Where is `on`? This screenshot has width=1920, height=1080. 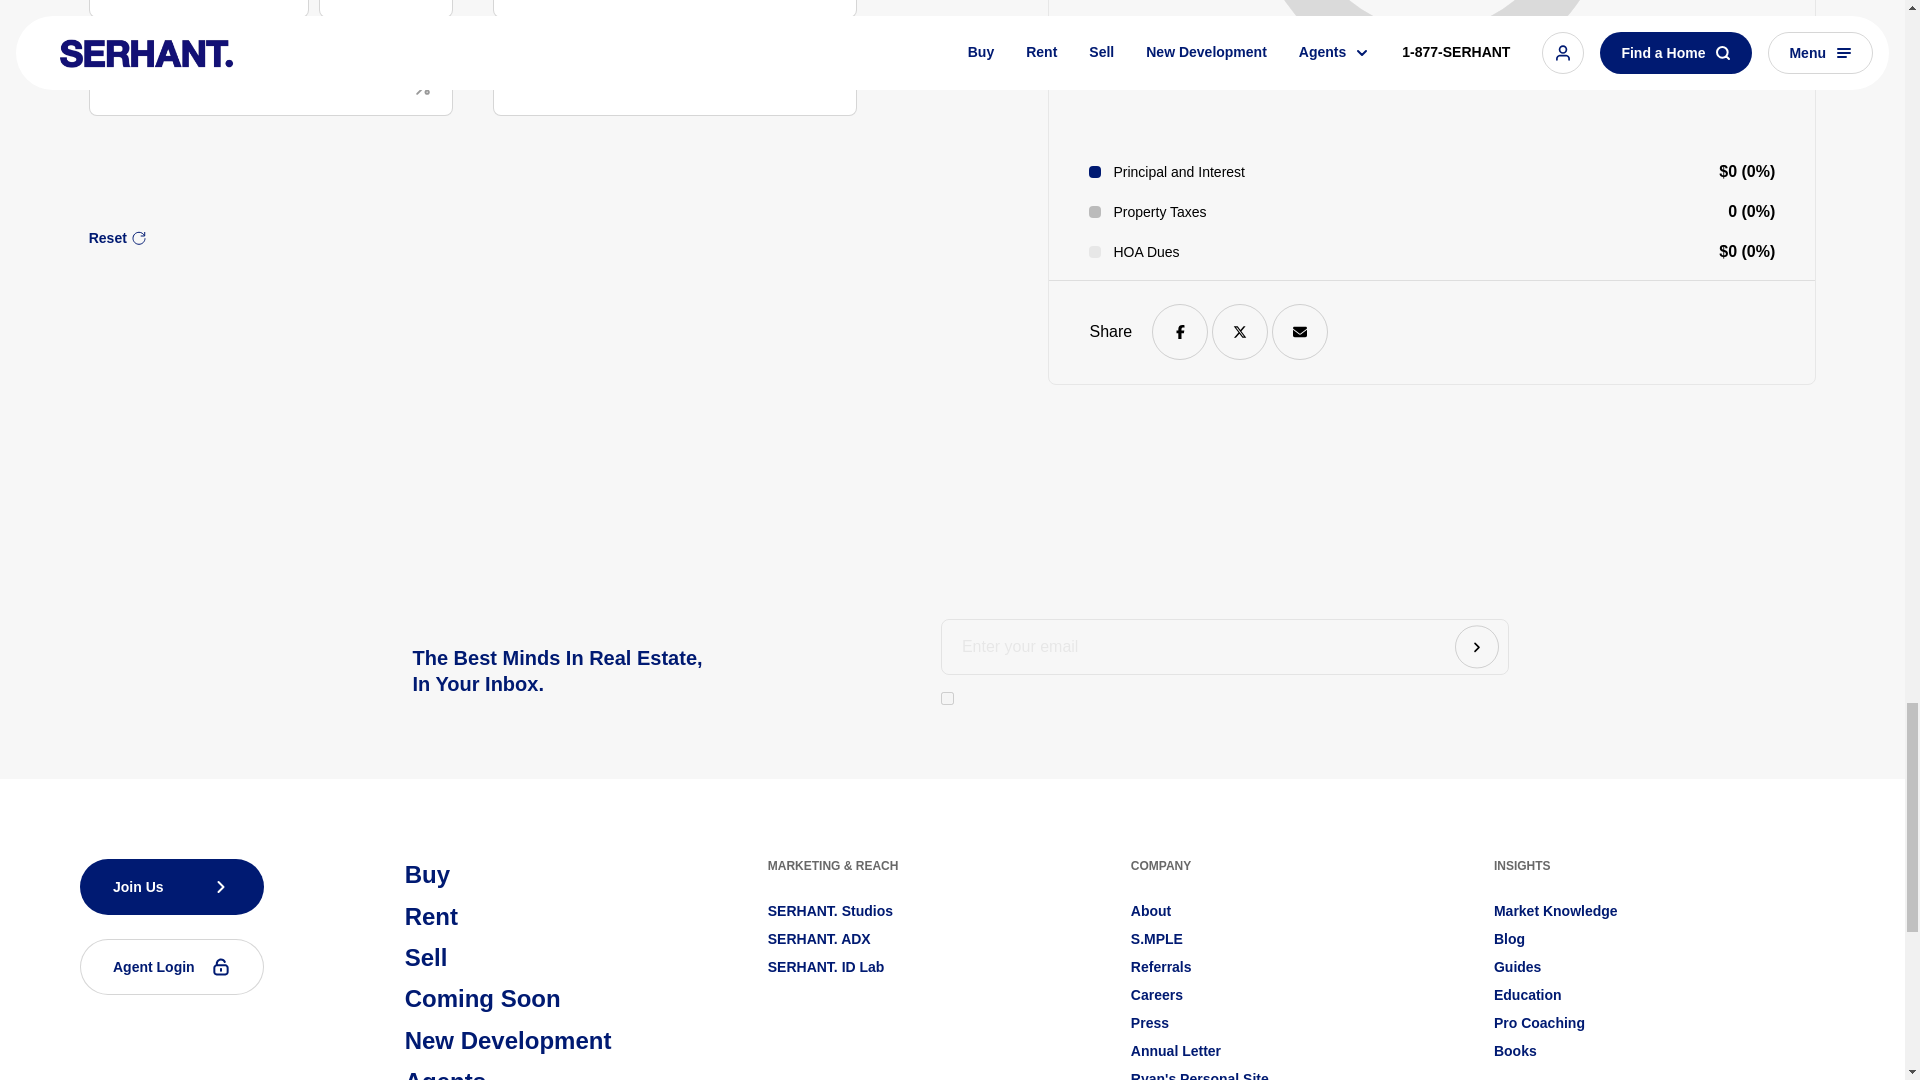 on is located at coordinates (947, 698).